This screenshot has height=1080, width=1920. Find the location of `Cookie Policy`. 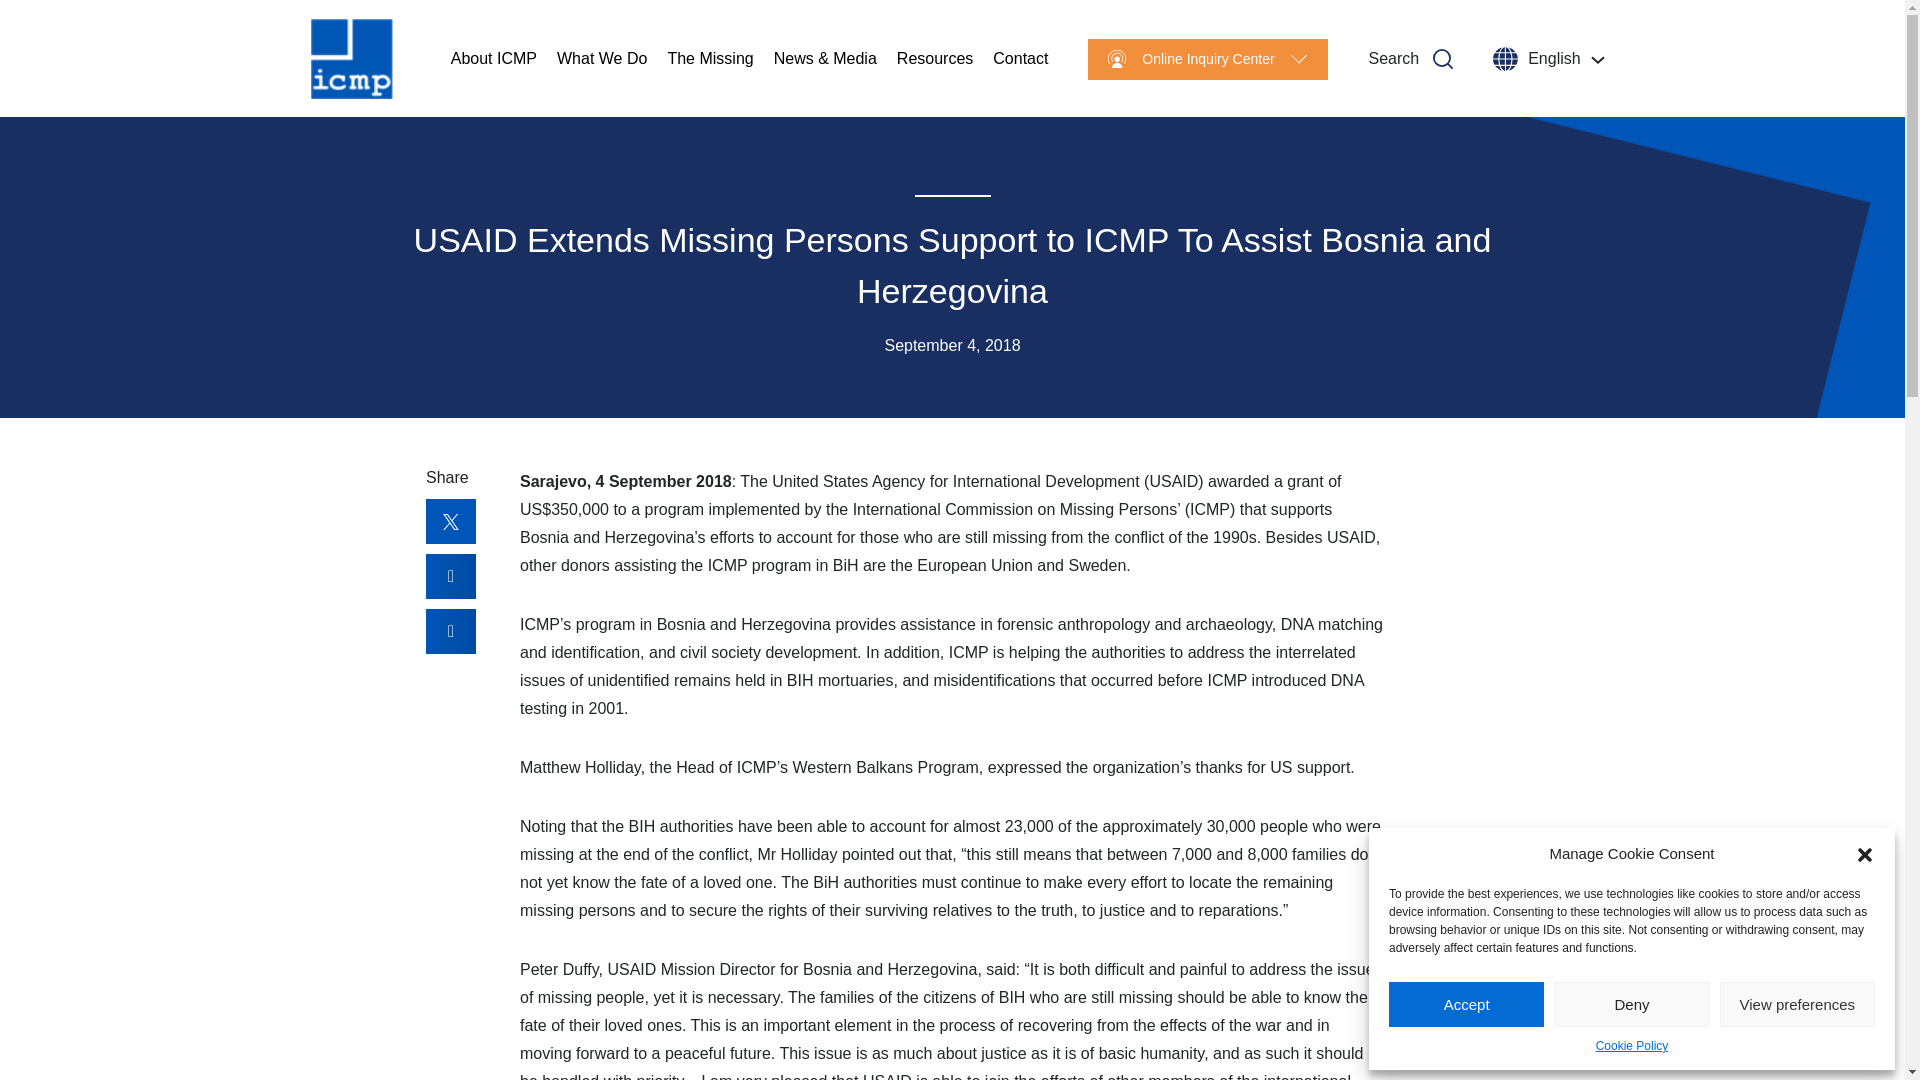

Cookie Policy is located at coordinates (1632, 1046).